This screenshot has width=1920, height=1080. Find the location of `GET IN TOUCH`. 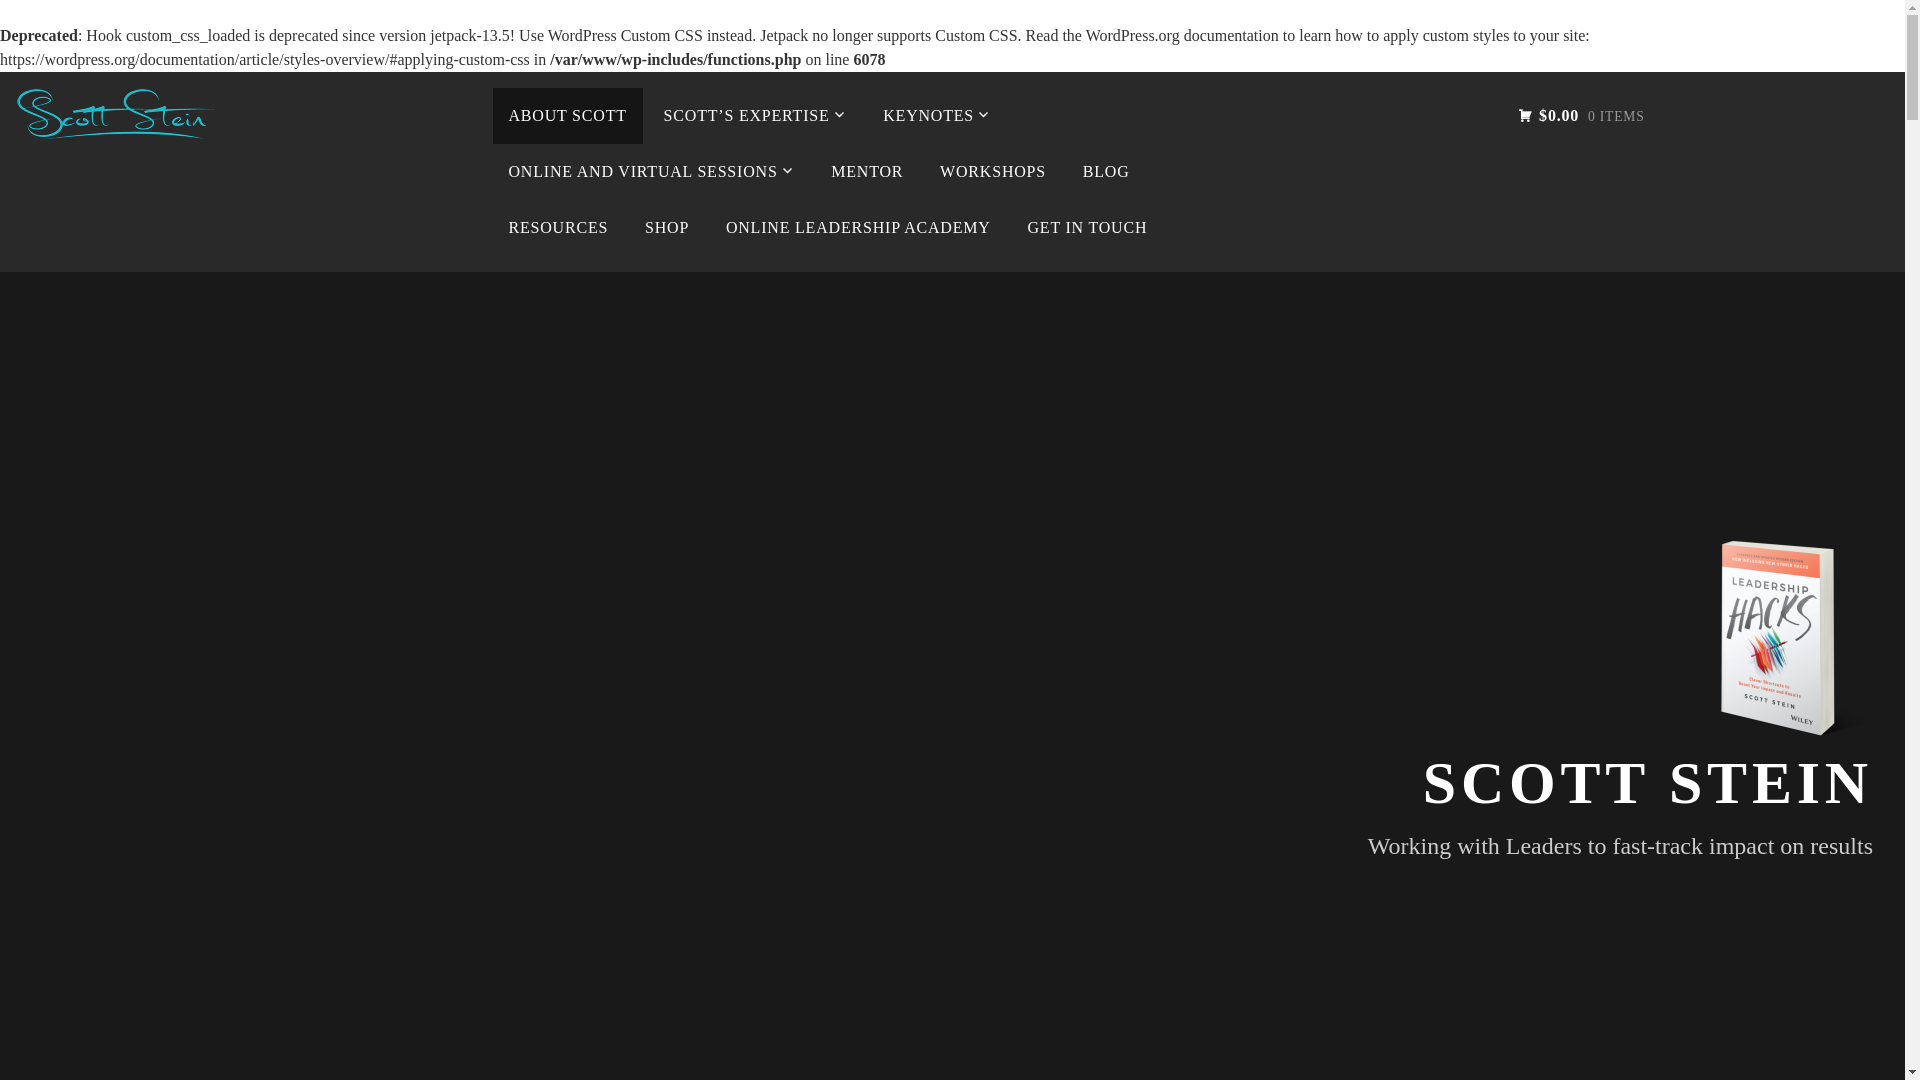

GET IN TOUCH is located at coordinates (1087, 227).